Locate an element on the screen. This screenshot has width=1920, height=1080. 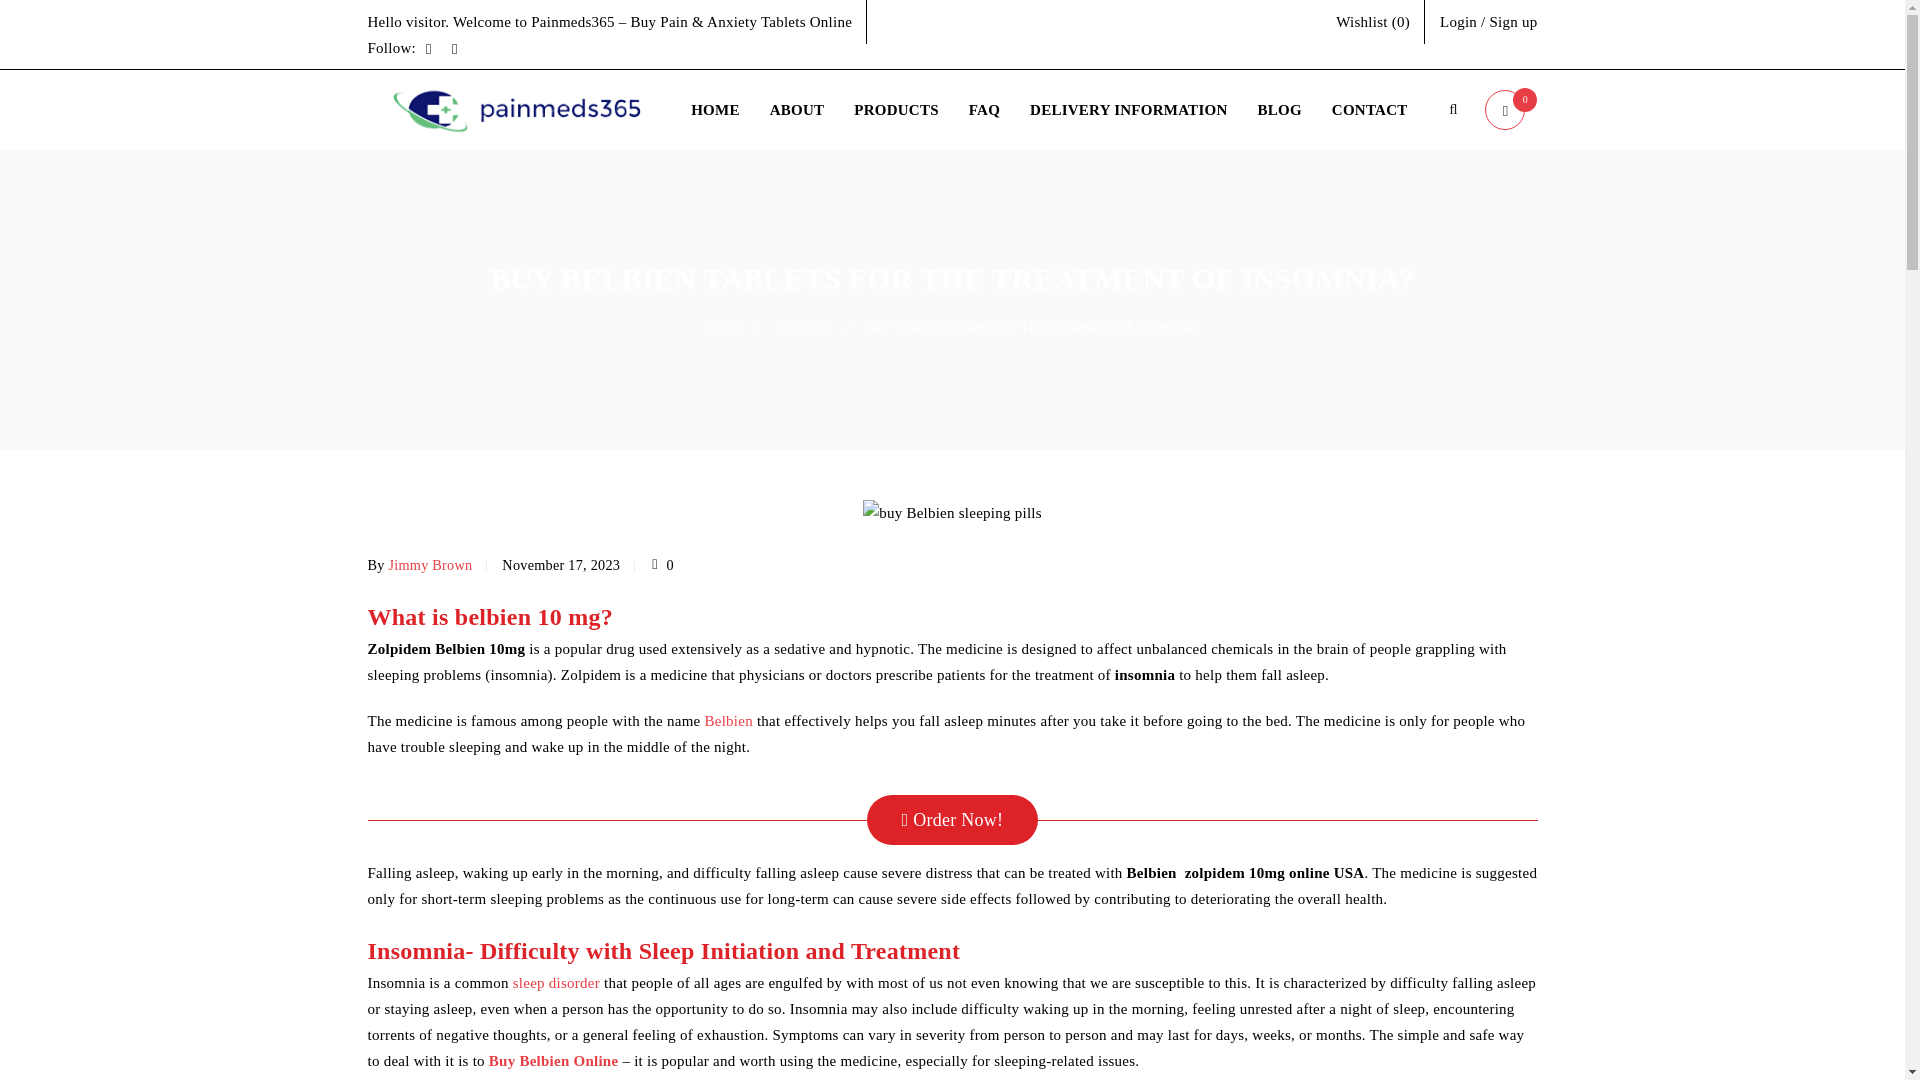
Buy Belbien Tablets For The Treatment Of Insomnia? 1 is located at coordinates (952, 512).